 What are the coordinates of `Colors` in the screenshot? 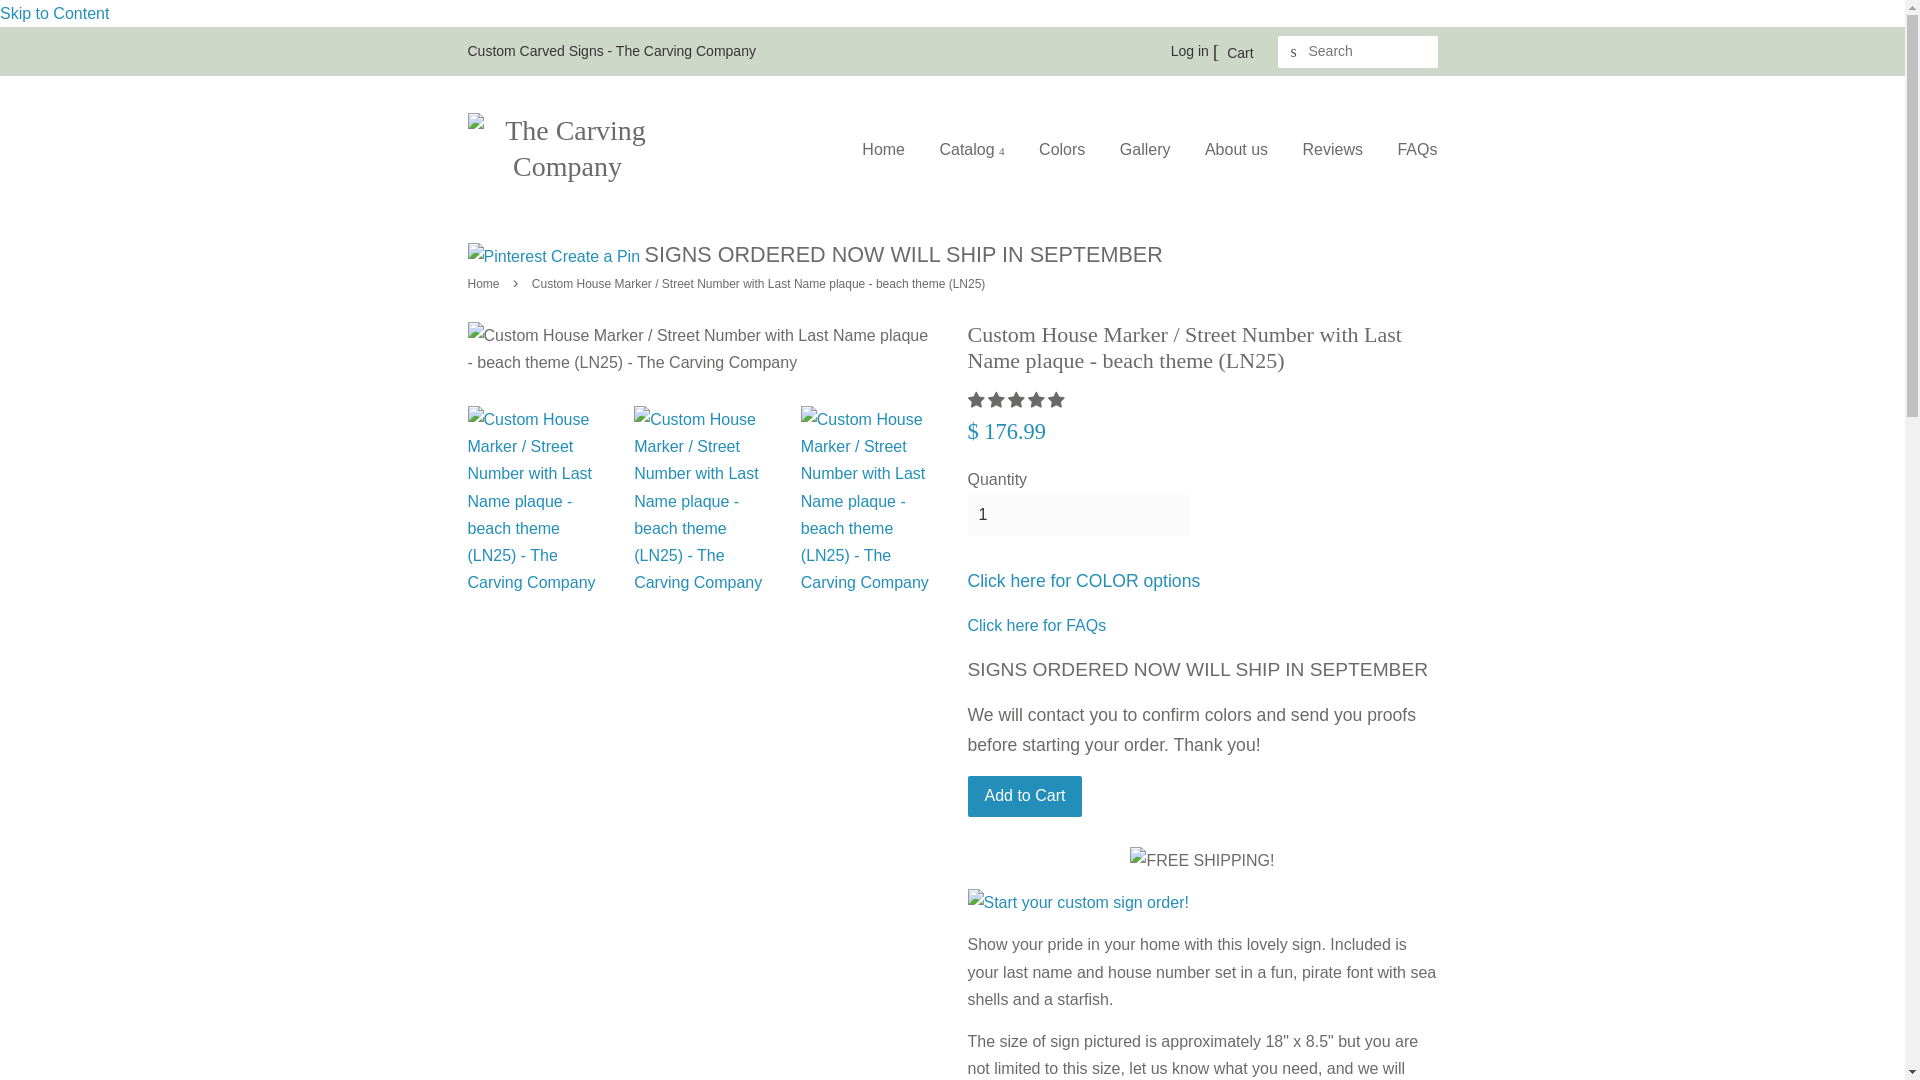 It's located at (1062, 149).